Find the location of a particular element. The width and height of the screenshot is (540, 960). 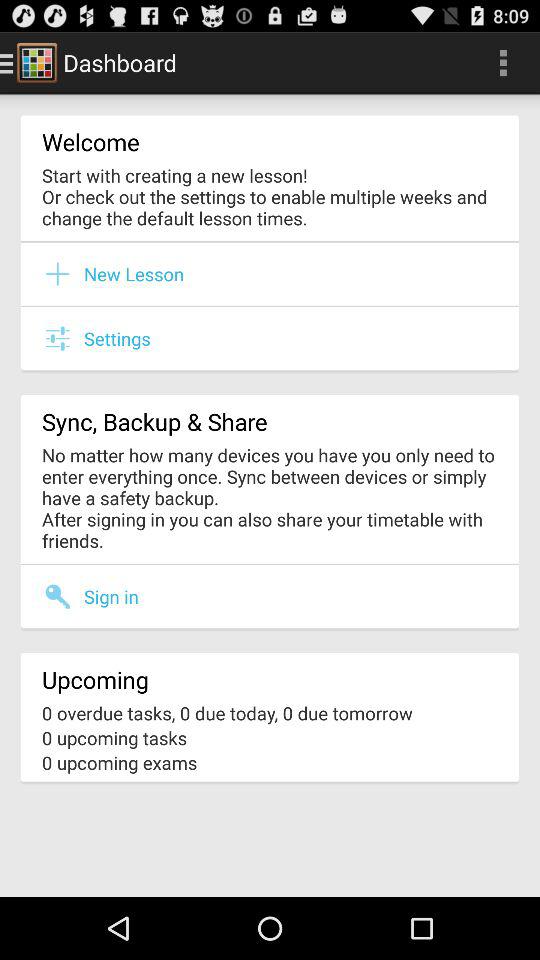

tap the item above the upcoming item is located at coordinates (111, 596).